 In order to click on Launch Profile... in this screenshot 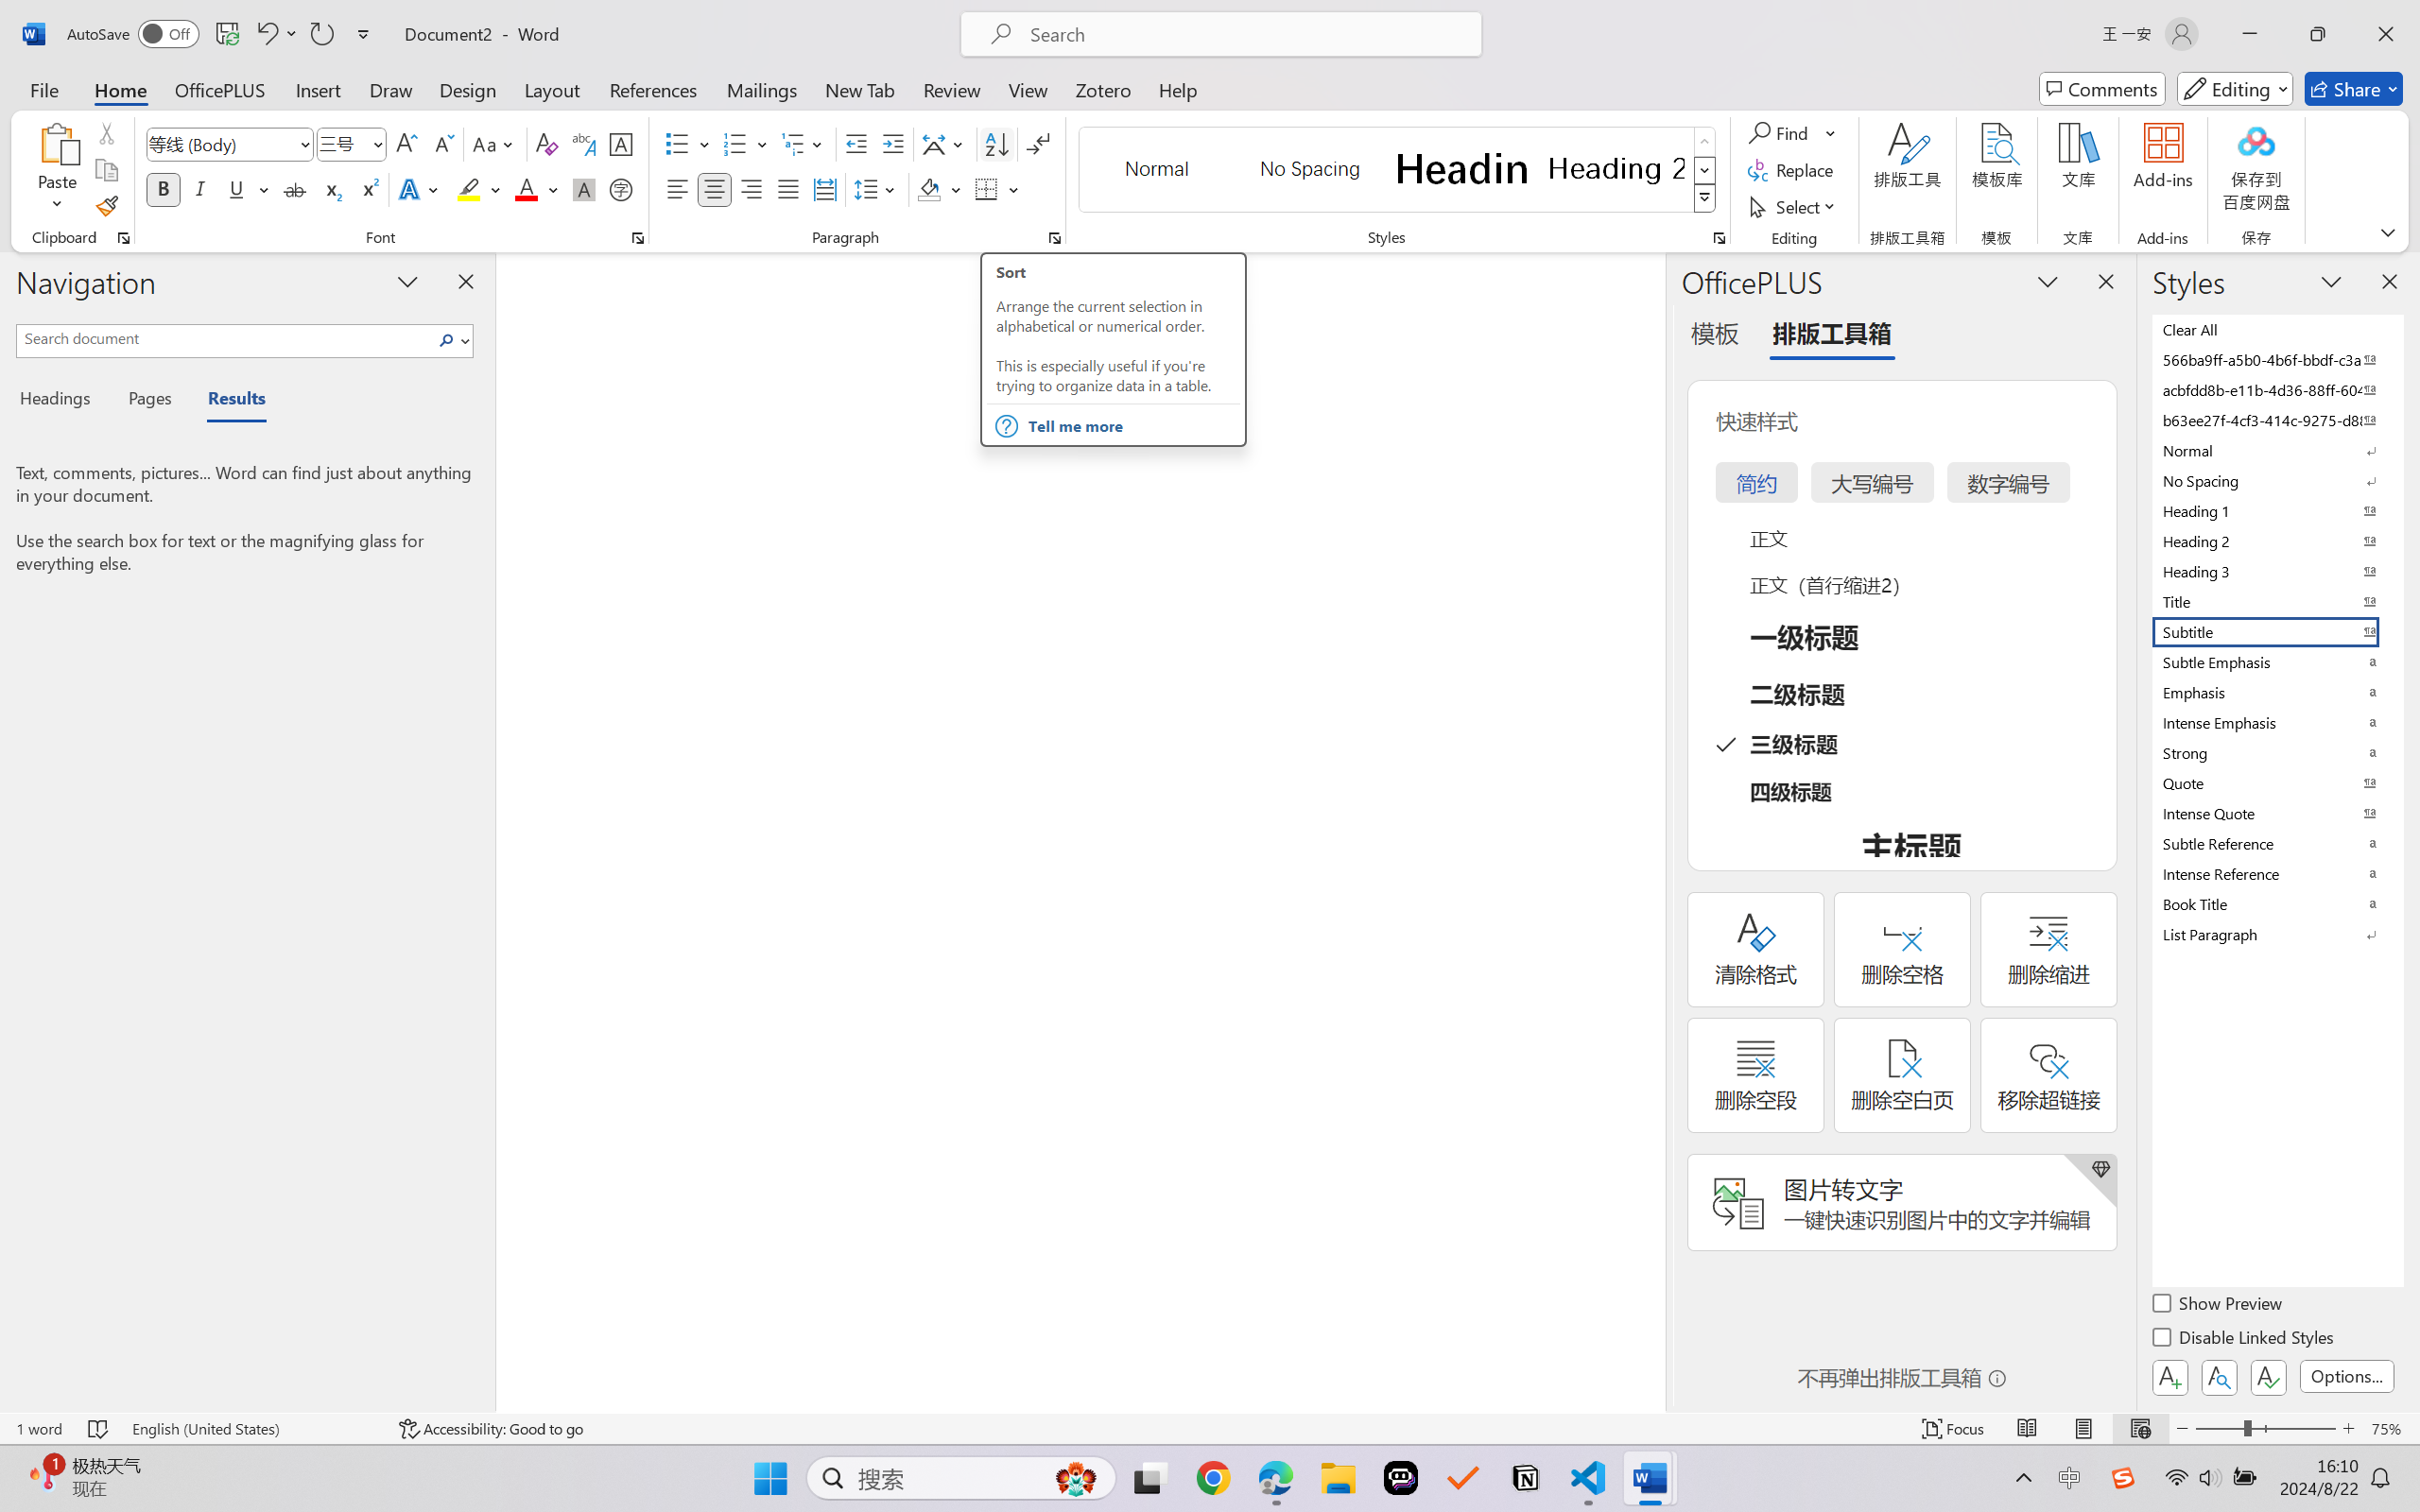, I will do `click(2327, 1115)`.